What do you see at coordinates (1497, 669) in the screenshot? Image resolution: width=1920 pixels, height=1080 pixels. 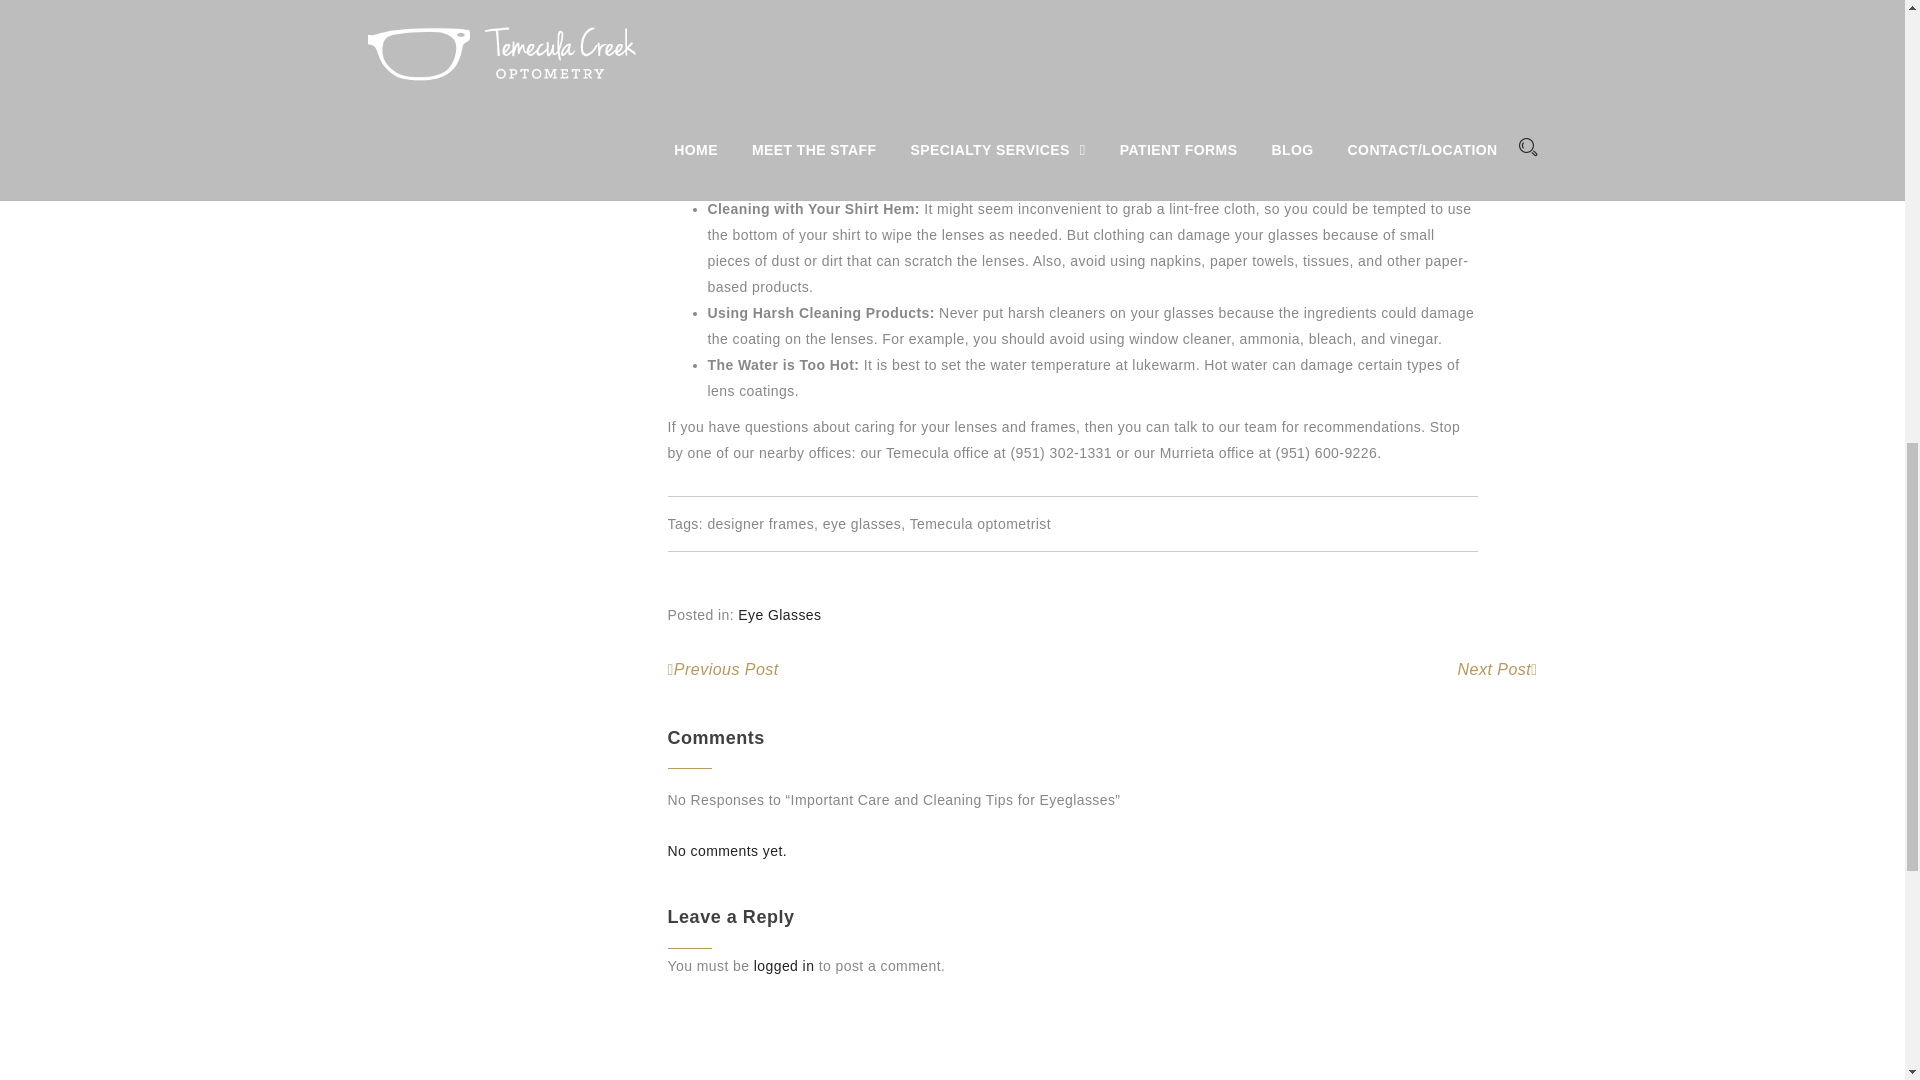 I see `Progressive vs. Bifocals: Choosing the Right Lenses` at bounding box center [1497, 669].